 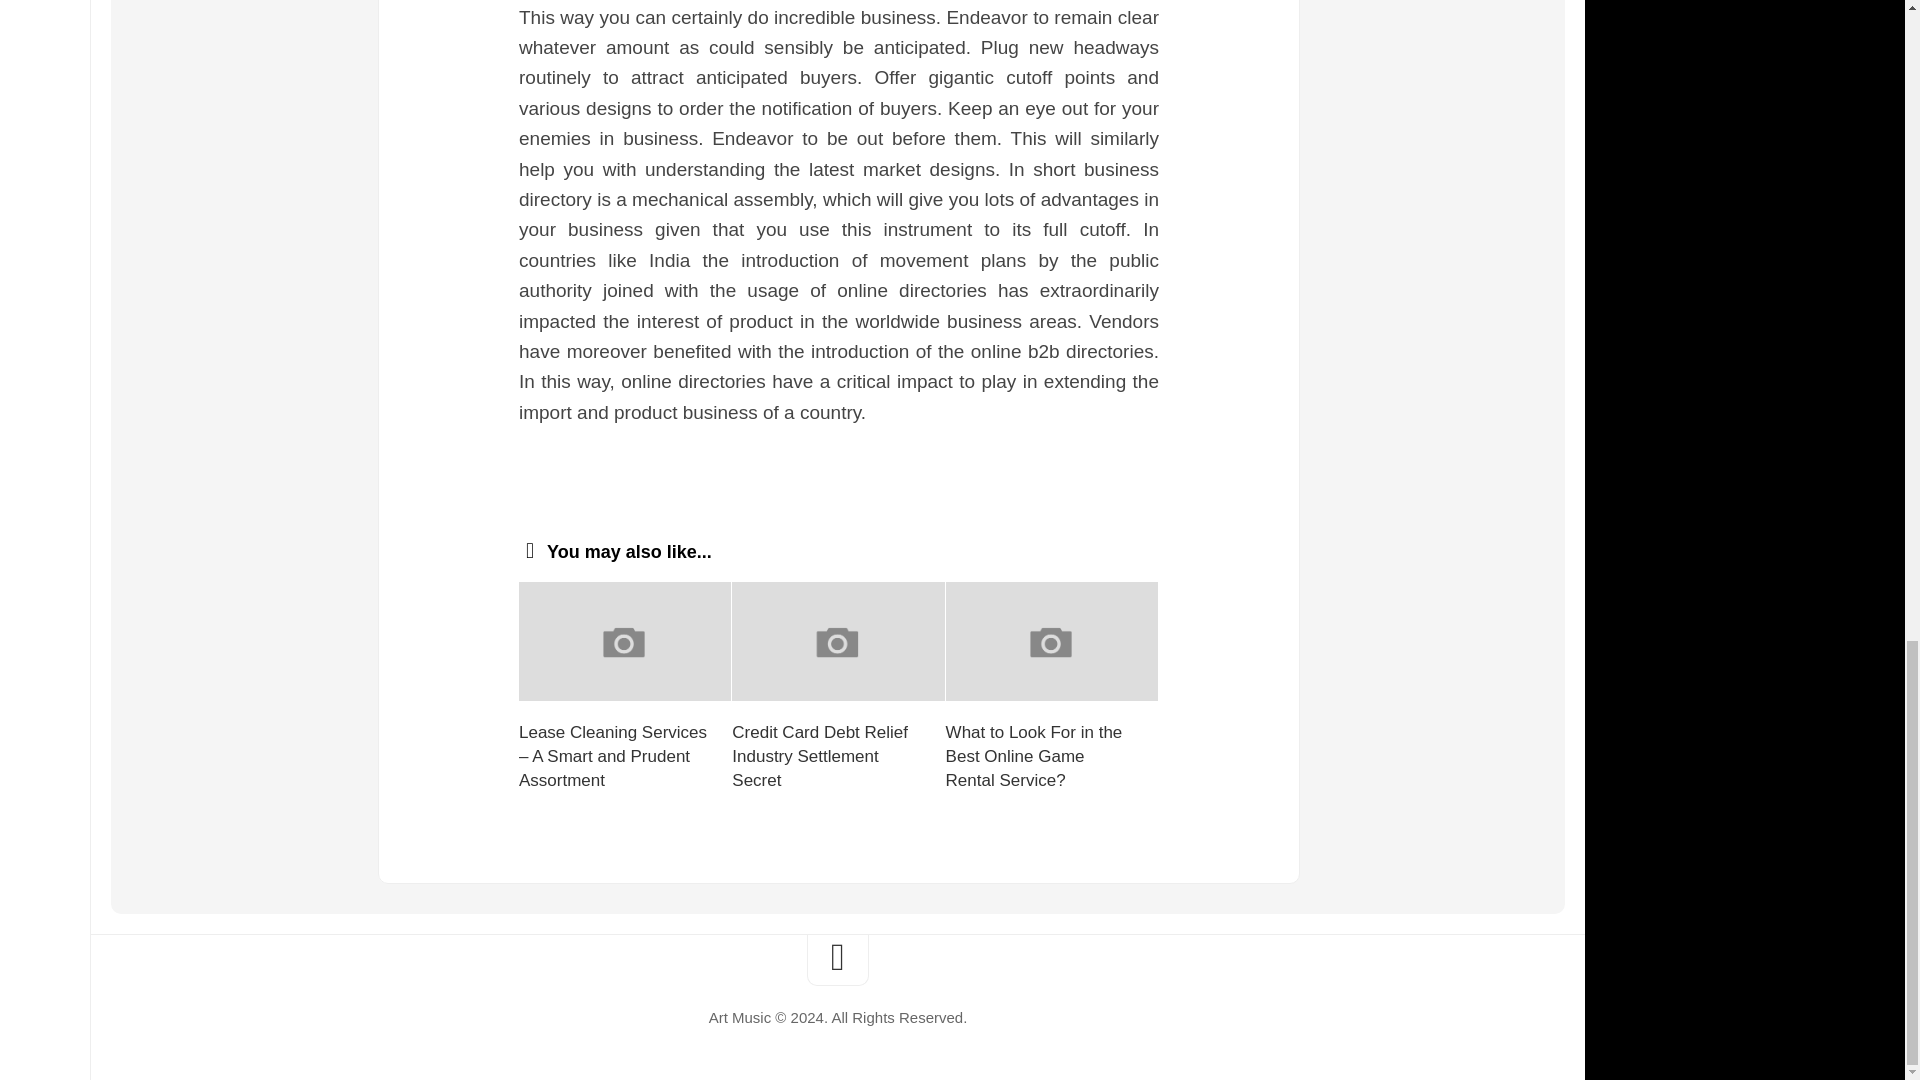 What do you see at coordinates (1034, 756) in the screenshot?
I see `What to Look For in the Best Online Game Rental Service?` at bounding box center [1034, 756].